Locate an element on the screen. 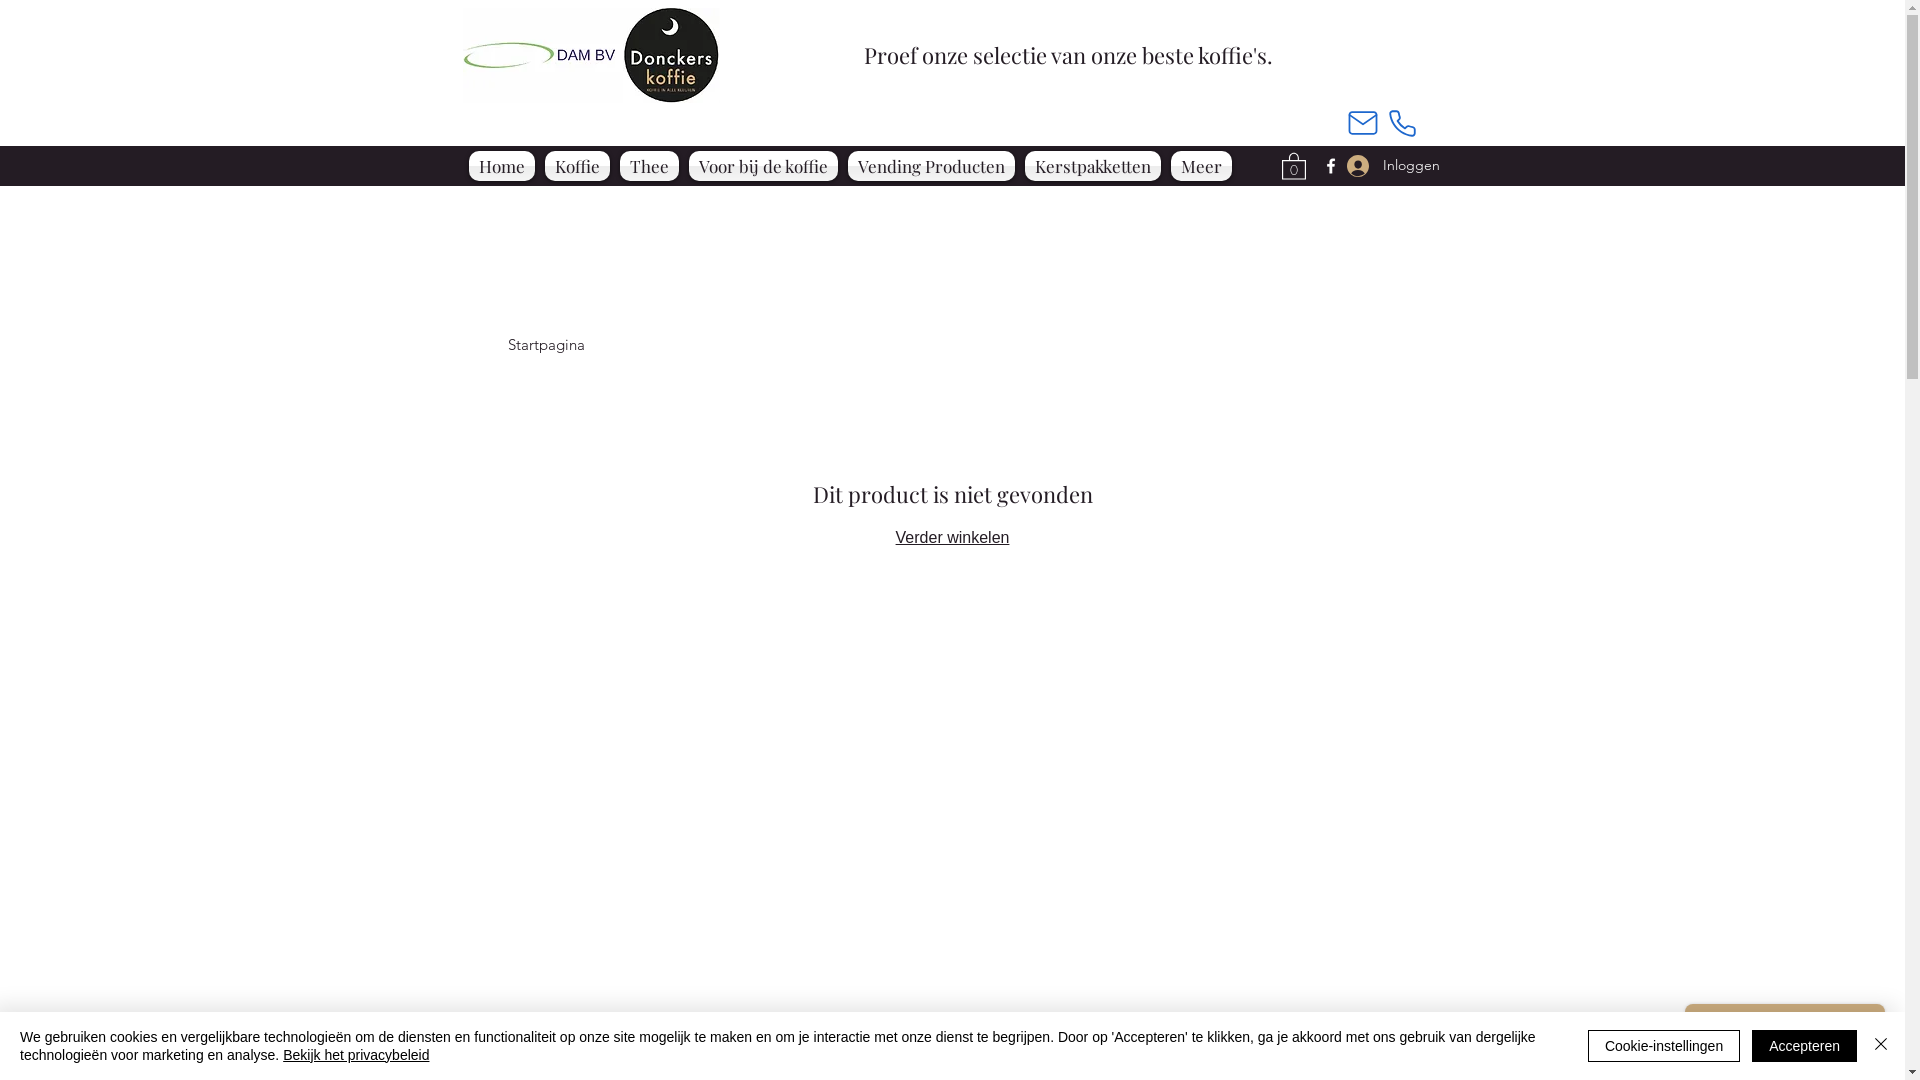 The height and width of the screenshot is (1080, 1920). Koffie is located at coordinates (578, 166).